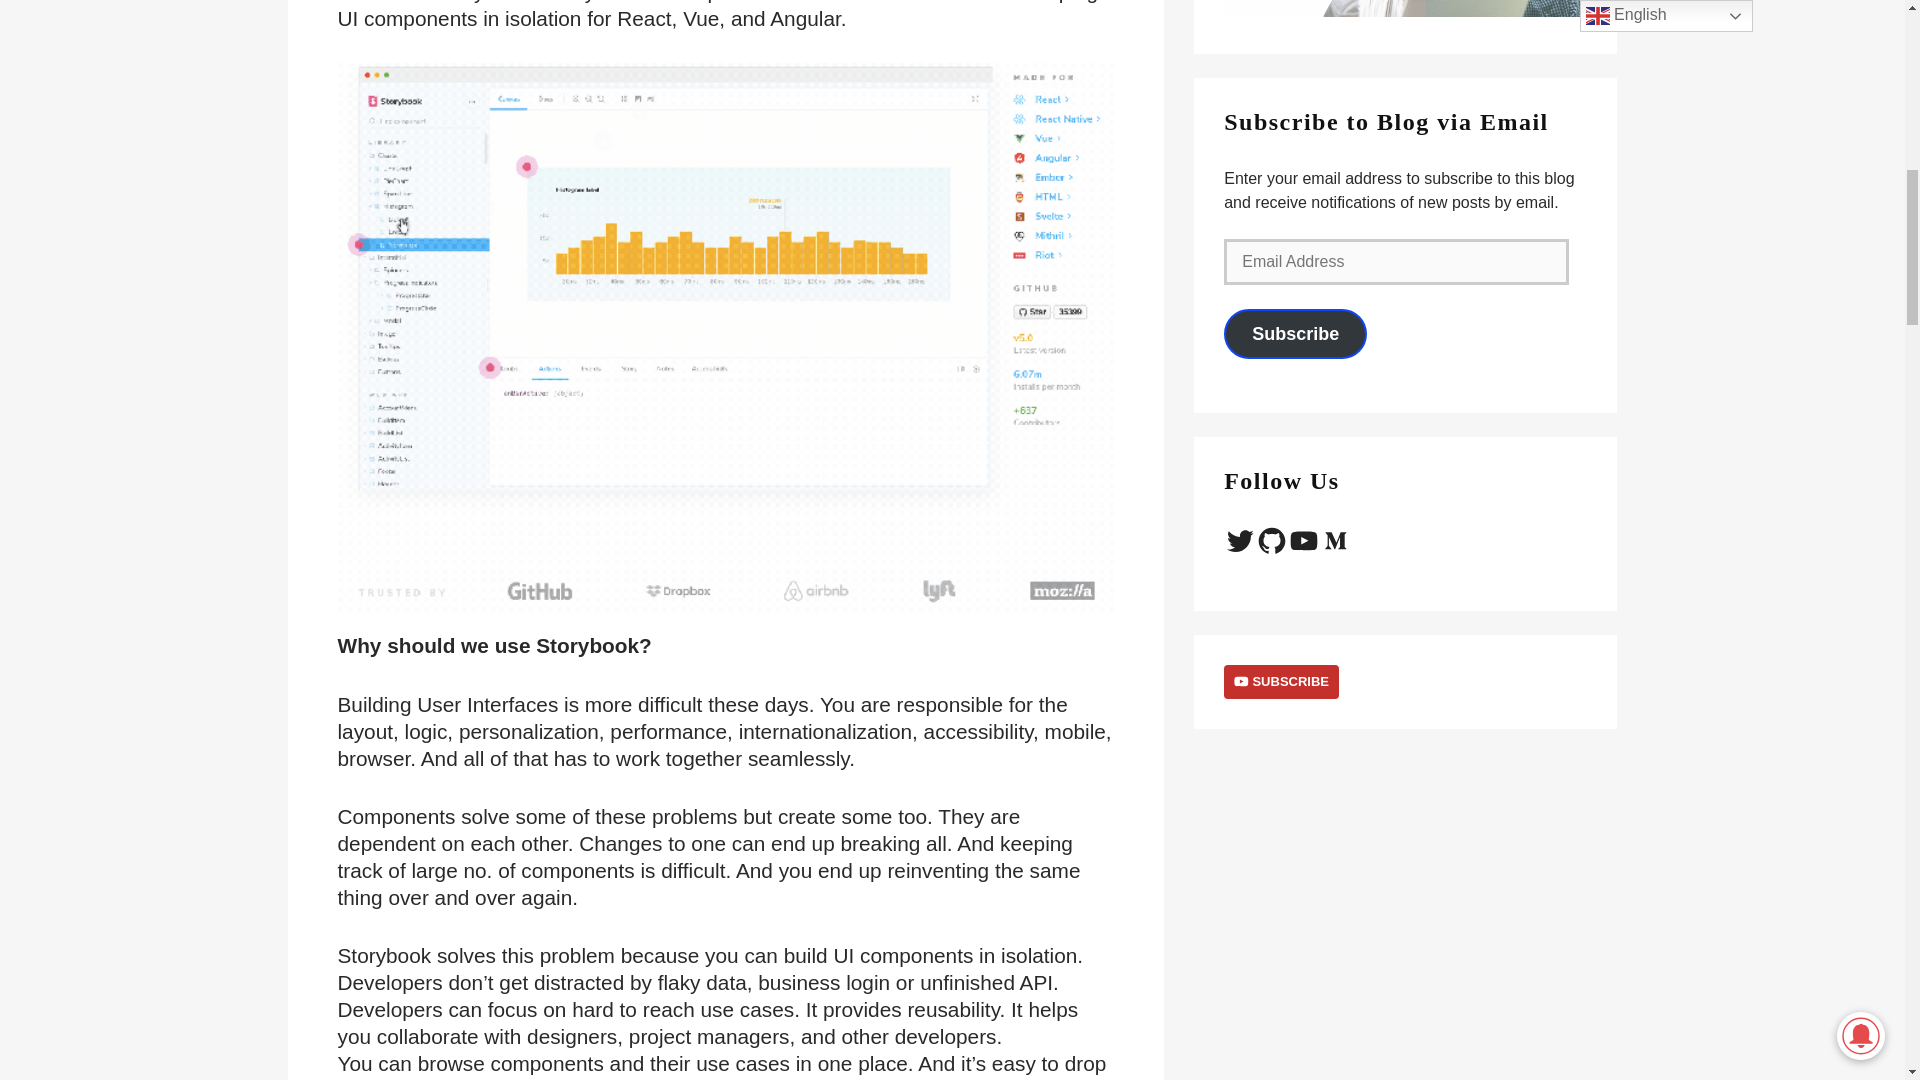 The height and width of the screenshot is (1080, 1920). What do you see at coordinates (1296, 333) in the screenshot?
I see `Subscribe` at bounding box center [1296, 333].